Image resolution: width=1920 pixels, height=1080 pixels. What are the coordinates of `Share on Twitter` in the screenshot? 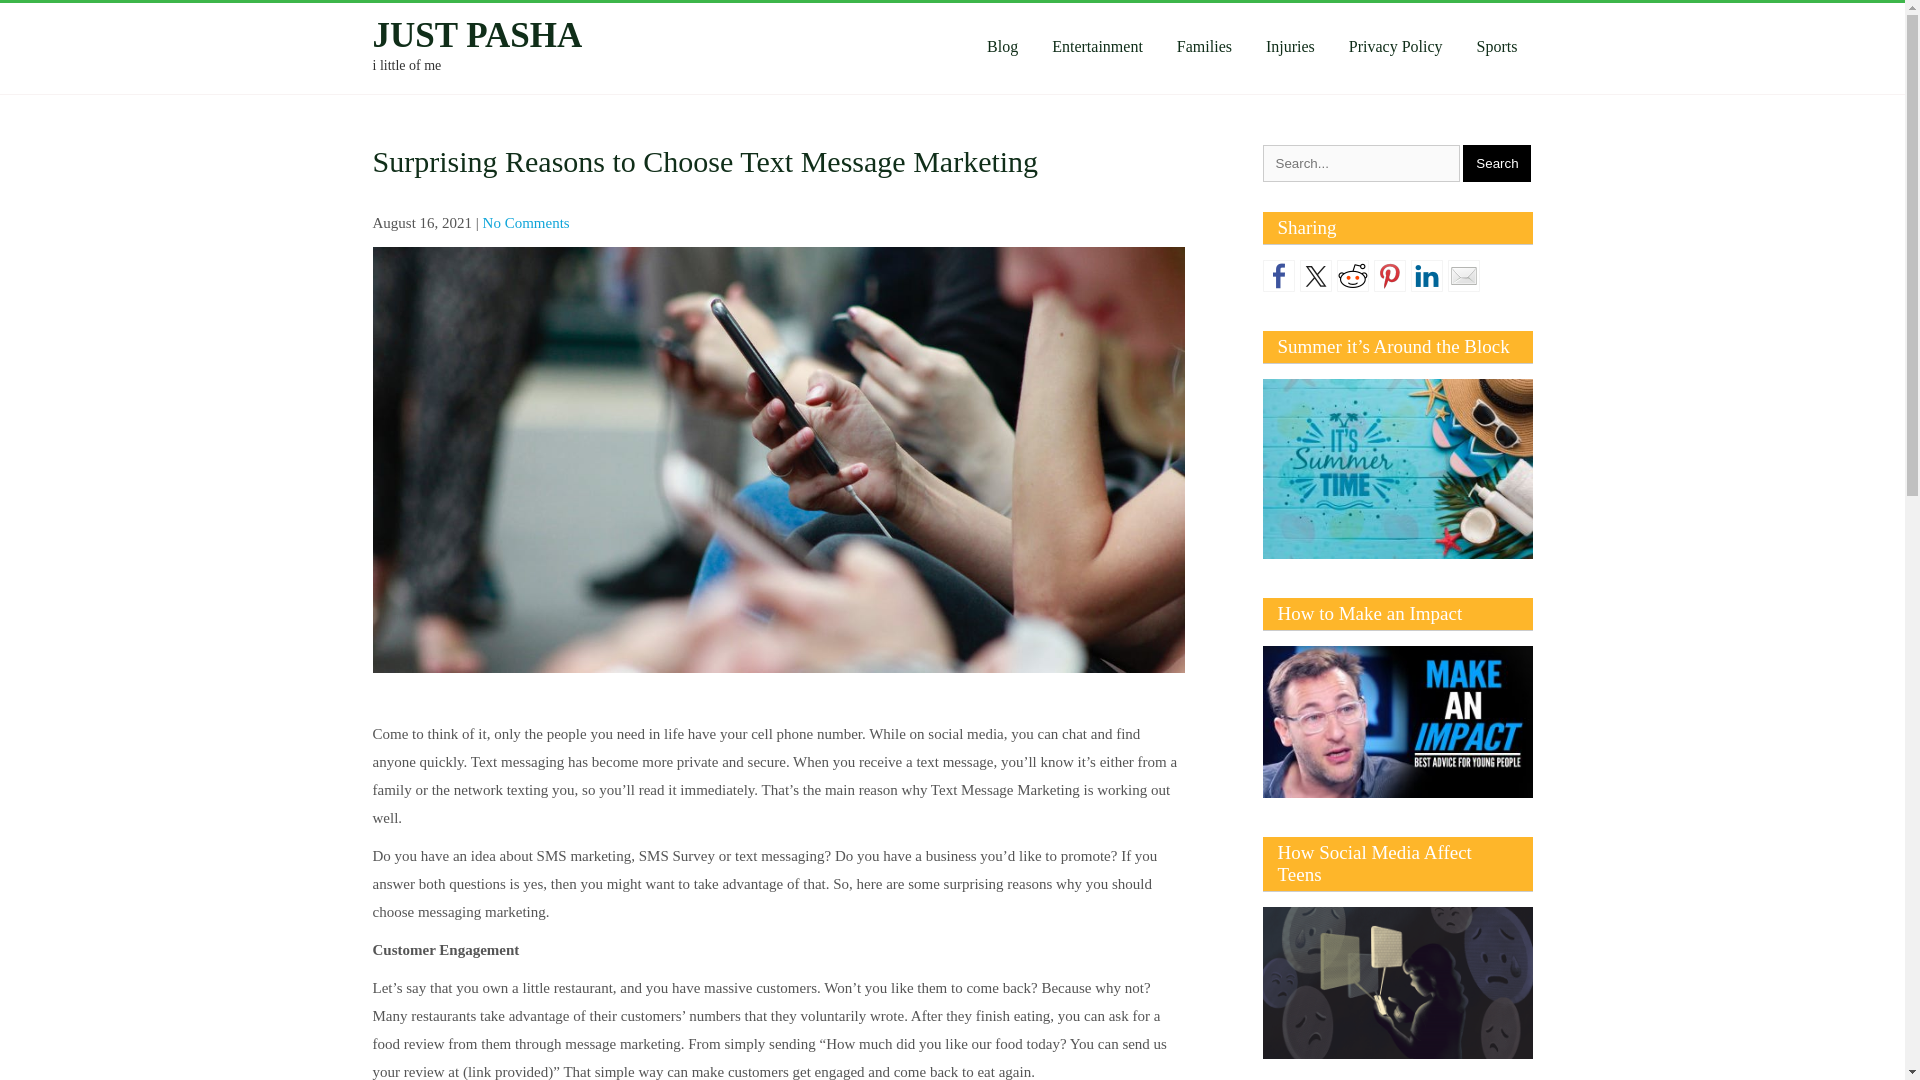 It's located at (1316, 276).